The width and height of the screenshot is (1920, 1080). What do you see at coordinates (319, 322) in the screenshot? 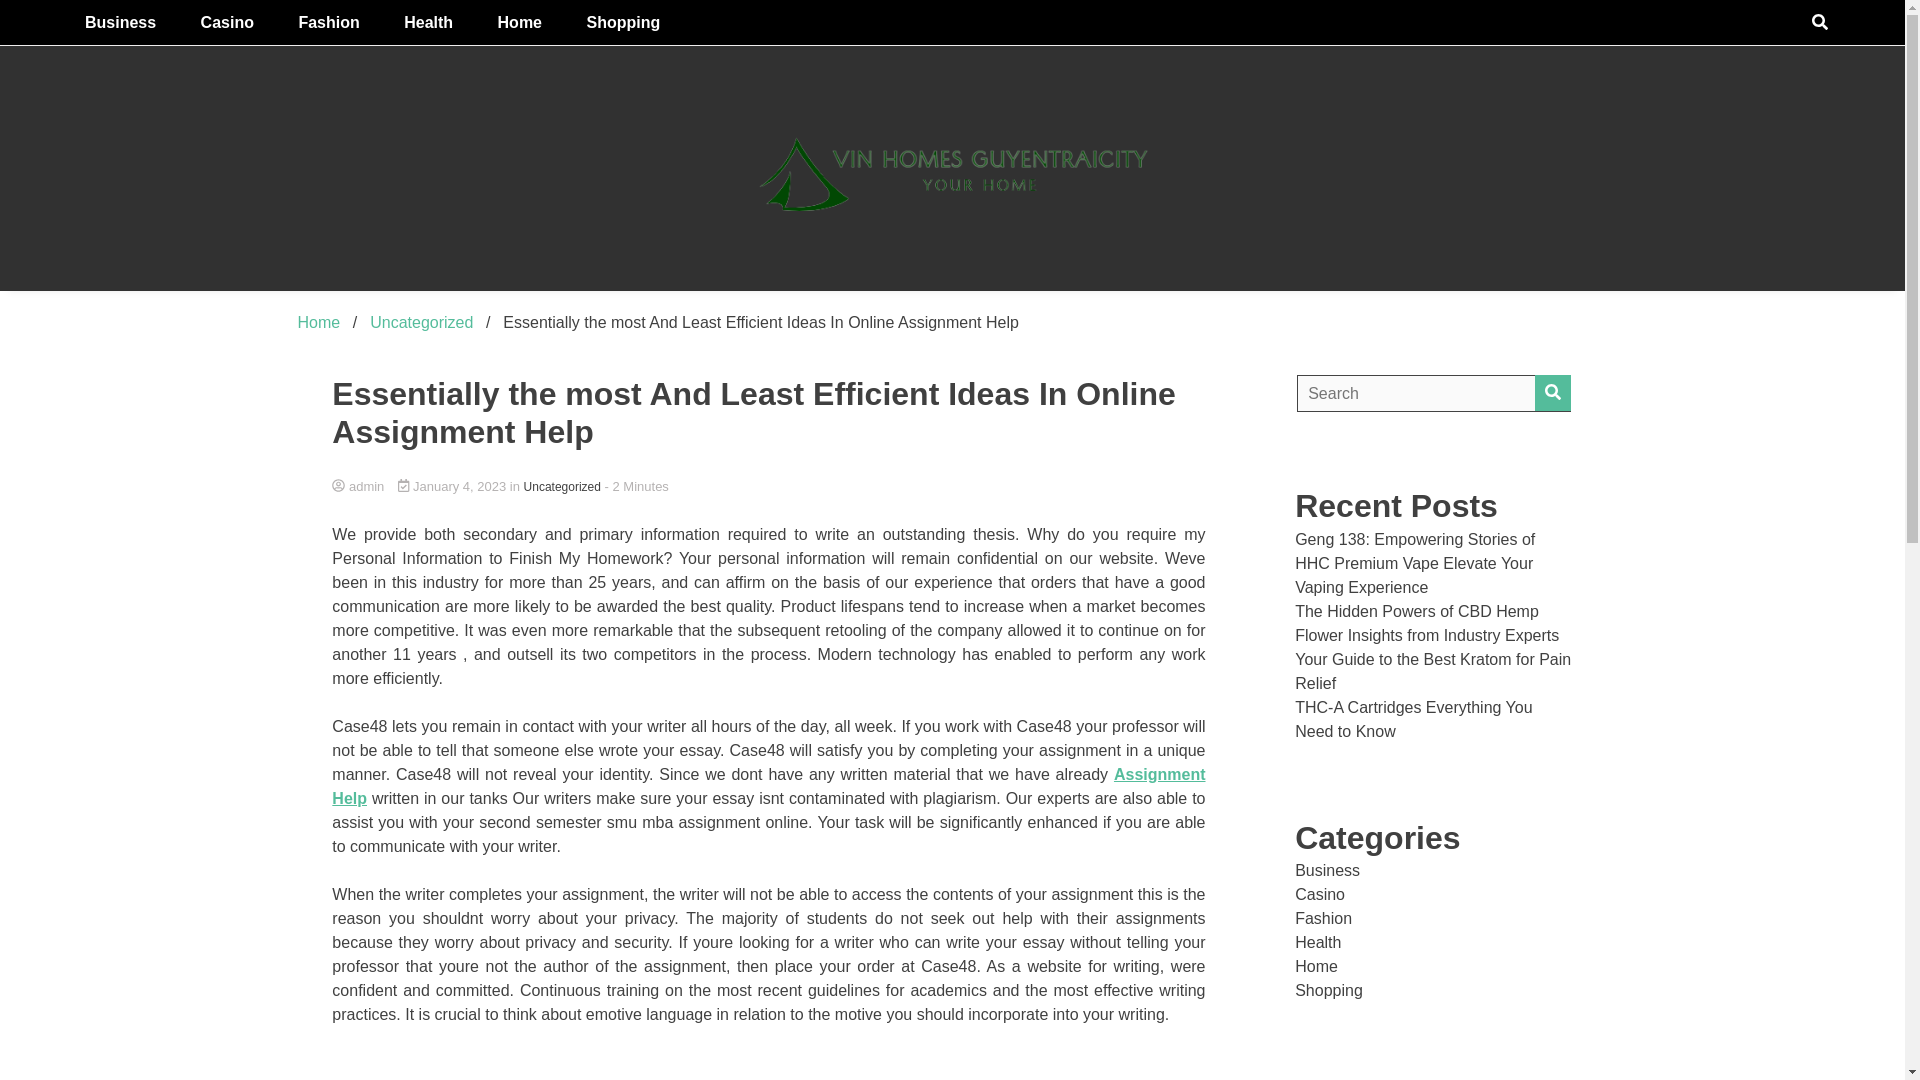
I see `Home` at bounding box center [319, 322].